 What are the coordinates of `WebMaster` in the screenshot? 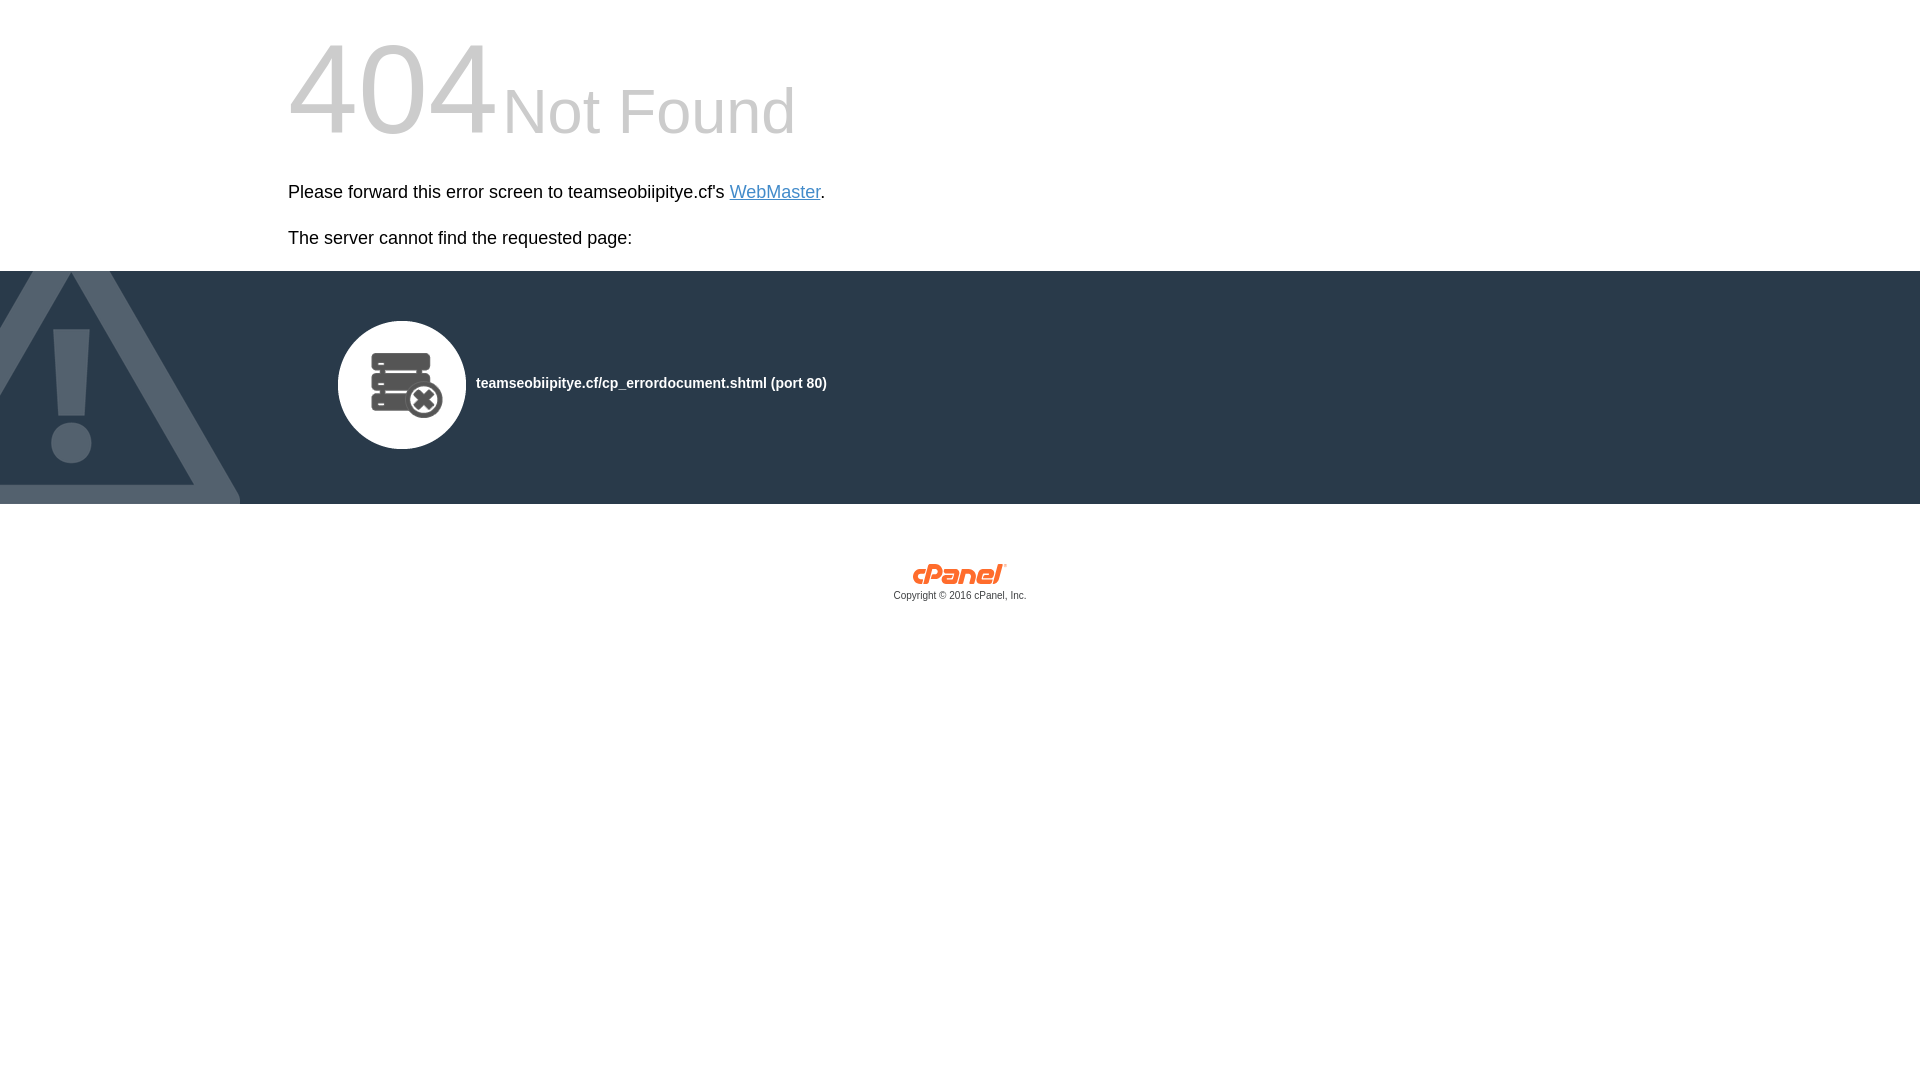 It's located at (776, 192).